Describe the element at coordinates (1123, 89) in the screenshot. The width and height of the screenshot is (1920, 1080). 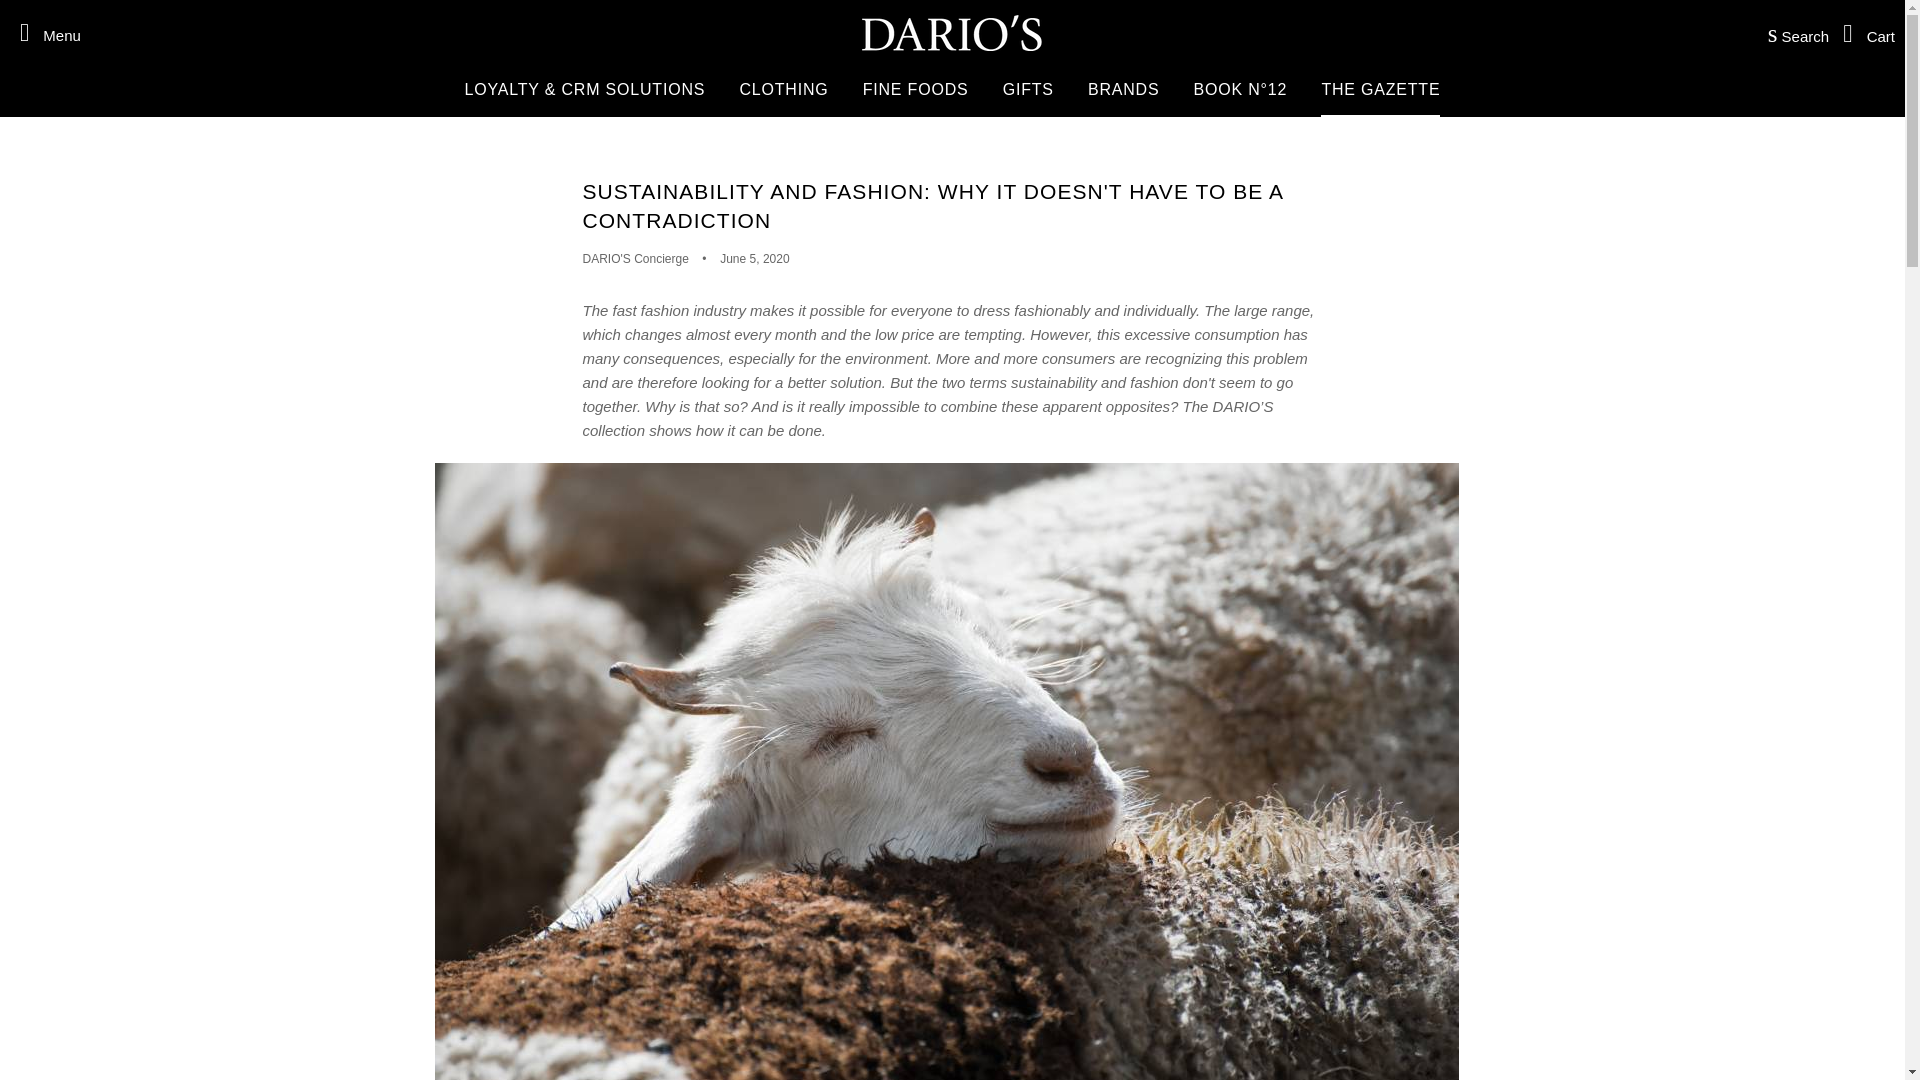
I see `BRANDS` at that location.